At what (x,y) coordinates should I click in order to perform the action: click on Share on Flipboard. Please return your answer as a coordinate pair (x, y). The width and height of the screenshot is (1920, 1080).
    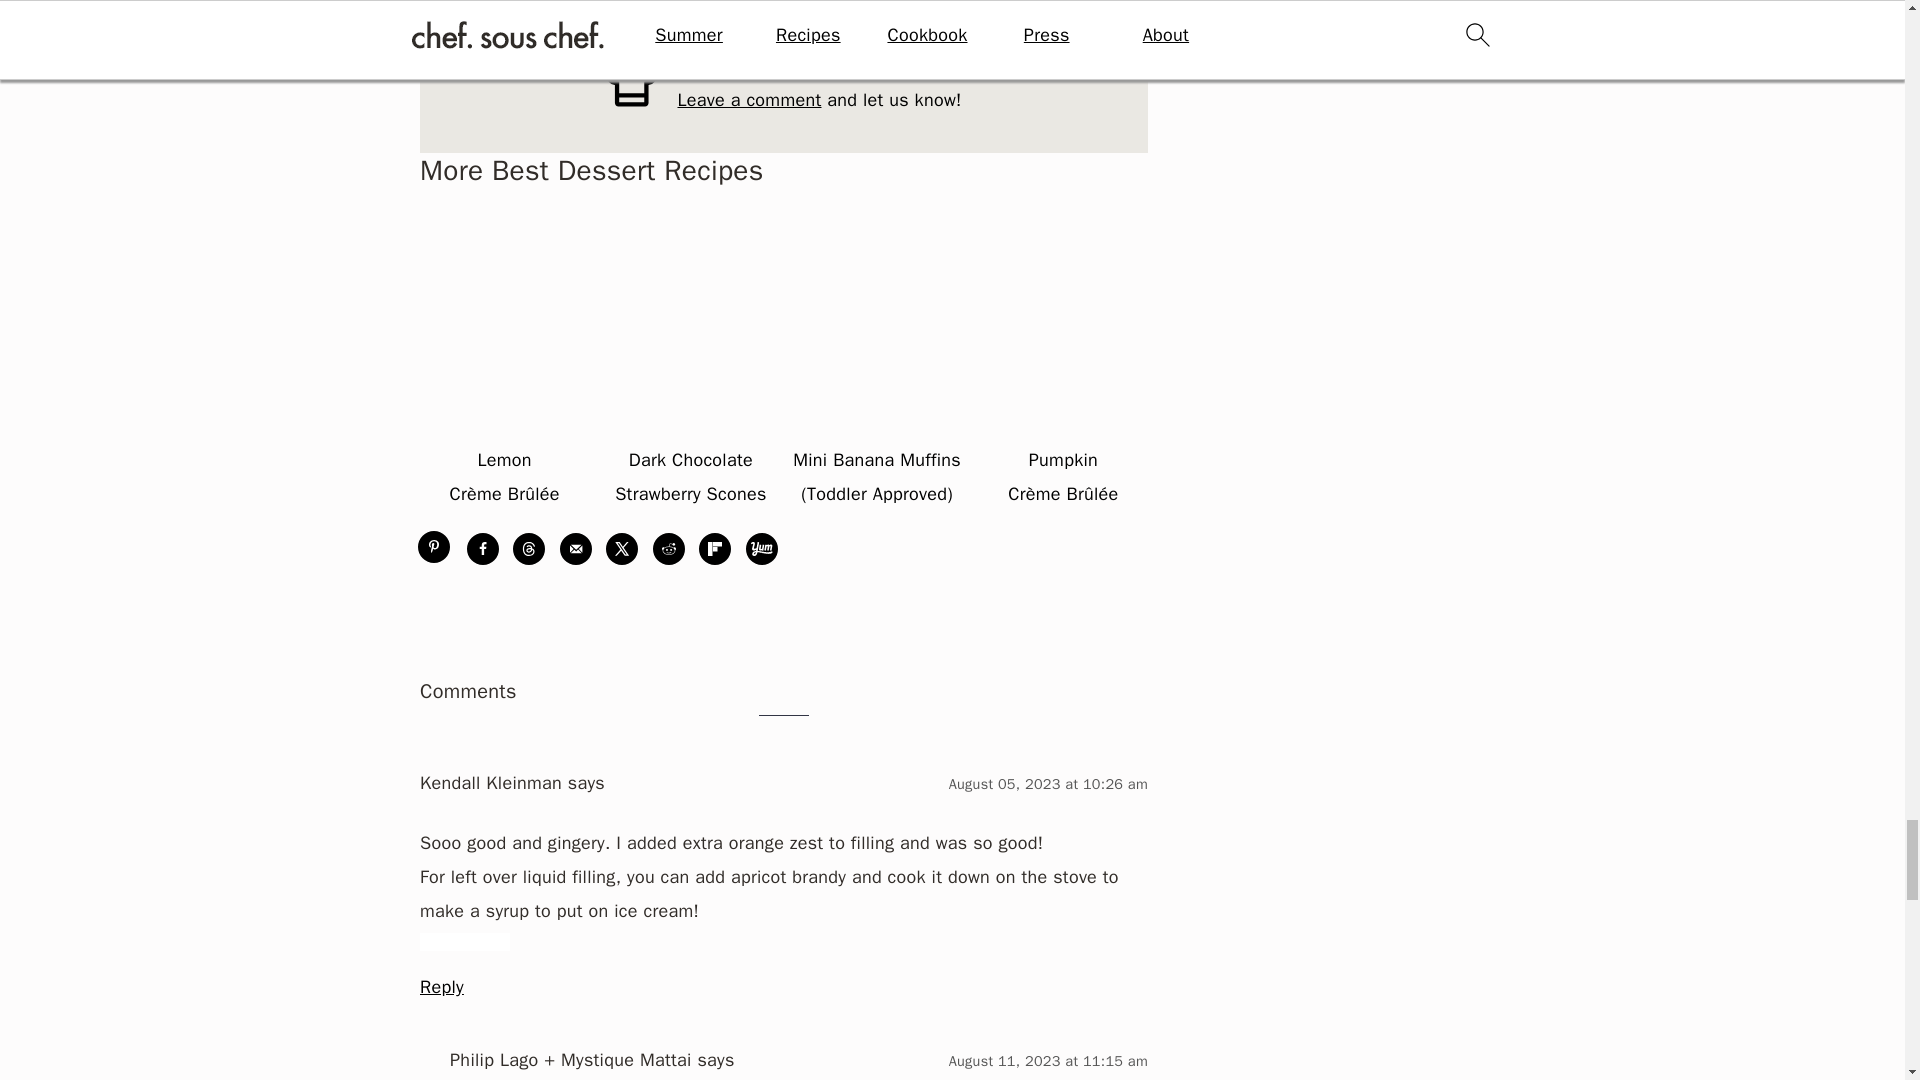
    Looking at the image, I should click on (714, 548).